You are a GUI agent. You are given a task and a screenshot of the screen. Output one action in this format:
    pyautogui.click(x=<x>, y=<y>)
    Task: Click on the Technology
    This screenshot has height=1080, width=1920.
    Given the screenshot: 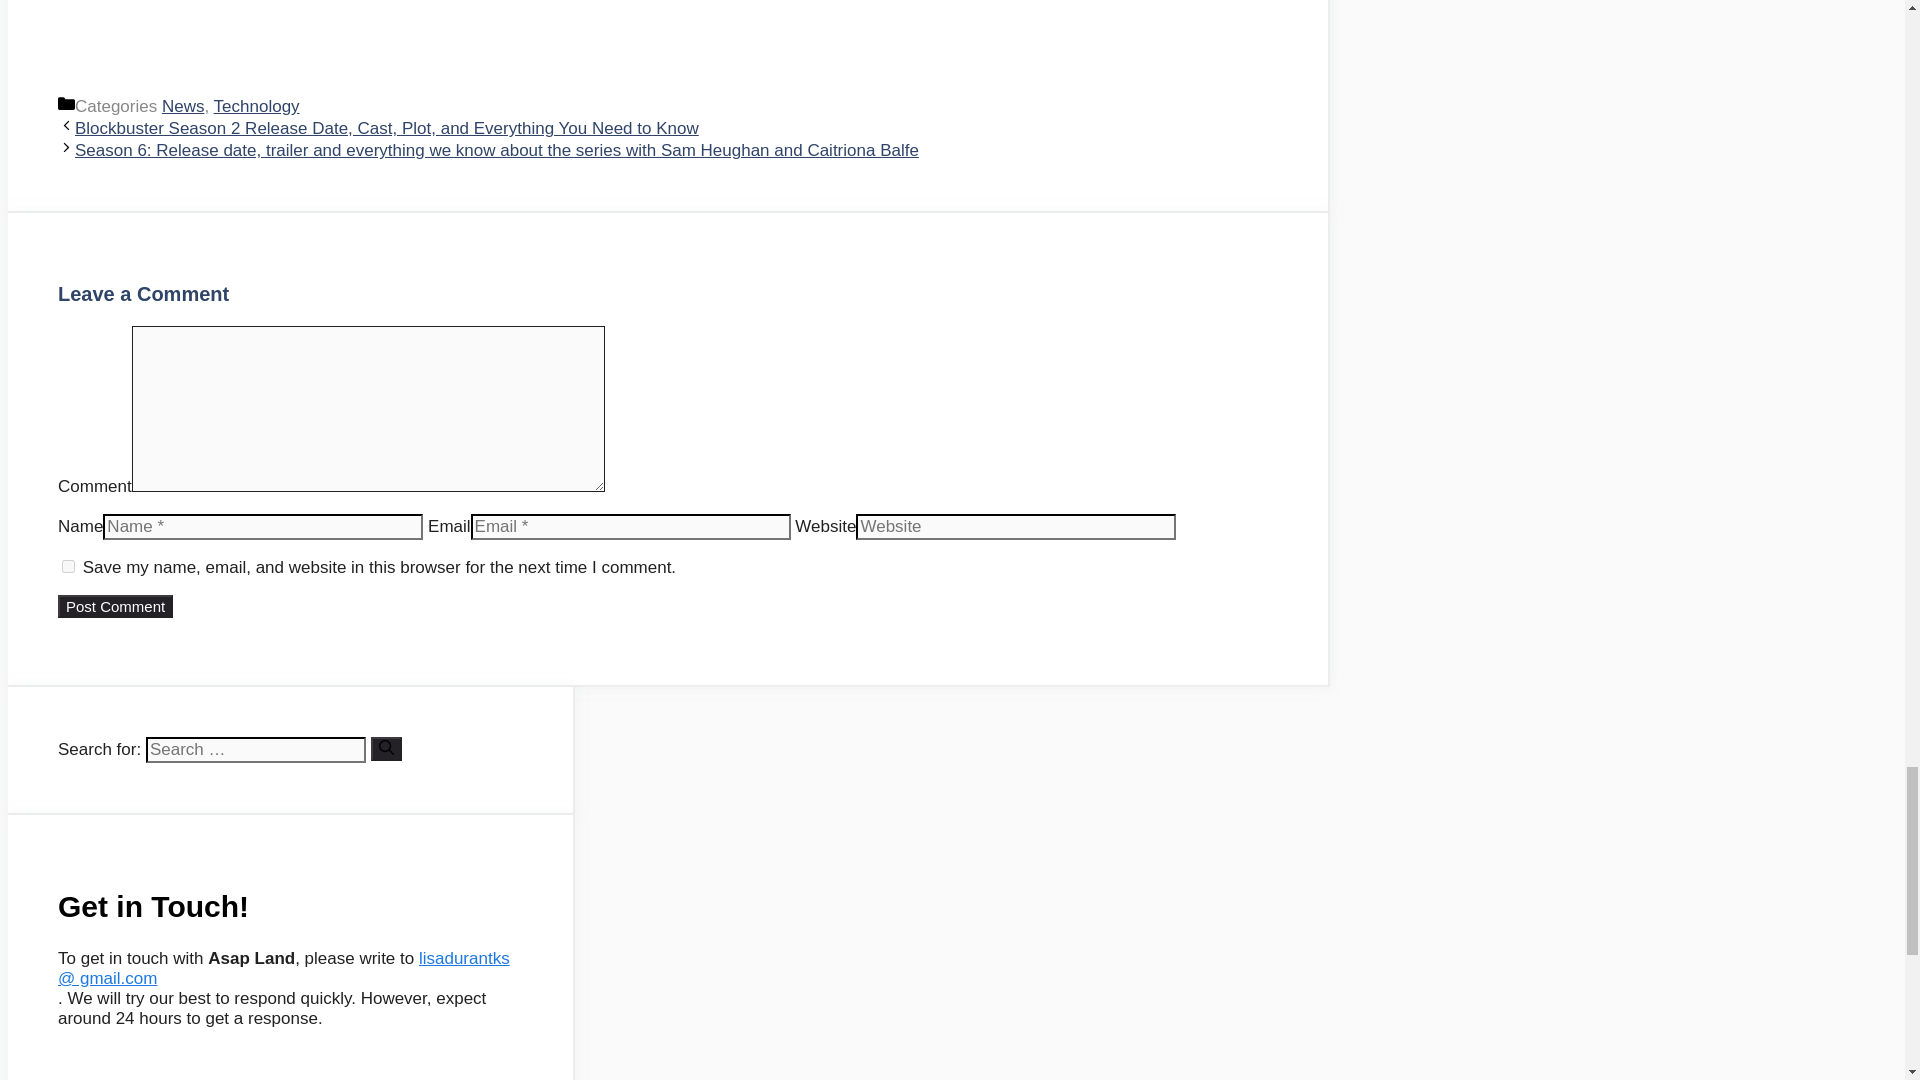 What is the action you would take?
    pyautogui.click(x=256, y=106)
    